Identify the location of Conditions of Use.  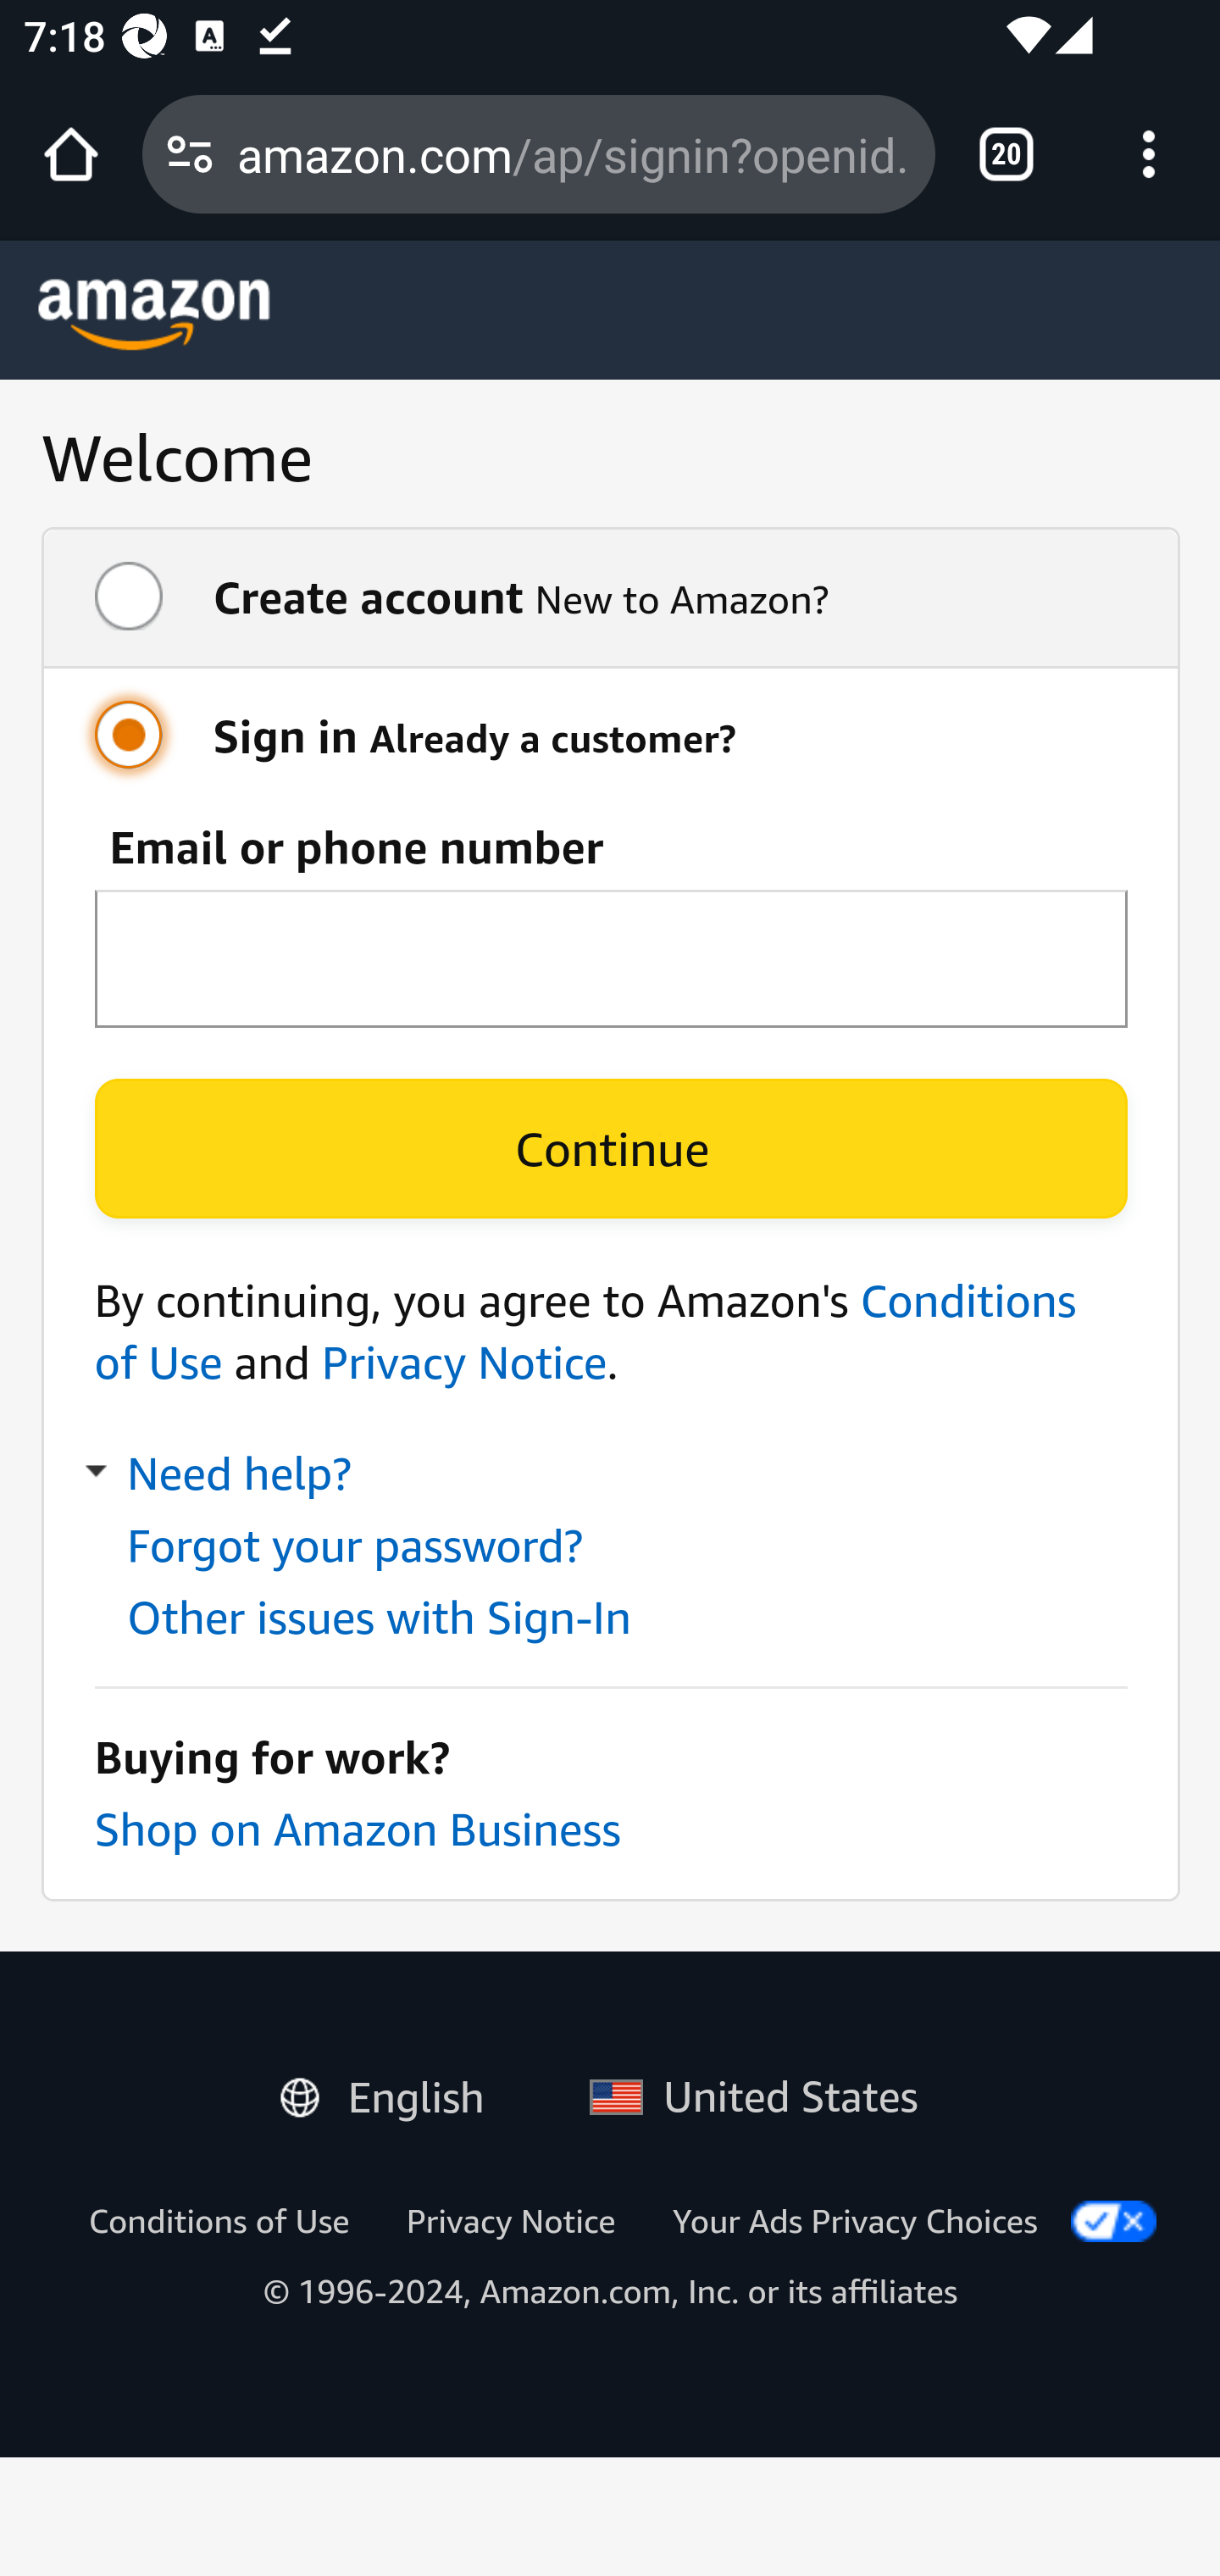
(585, 1331).